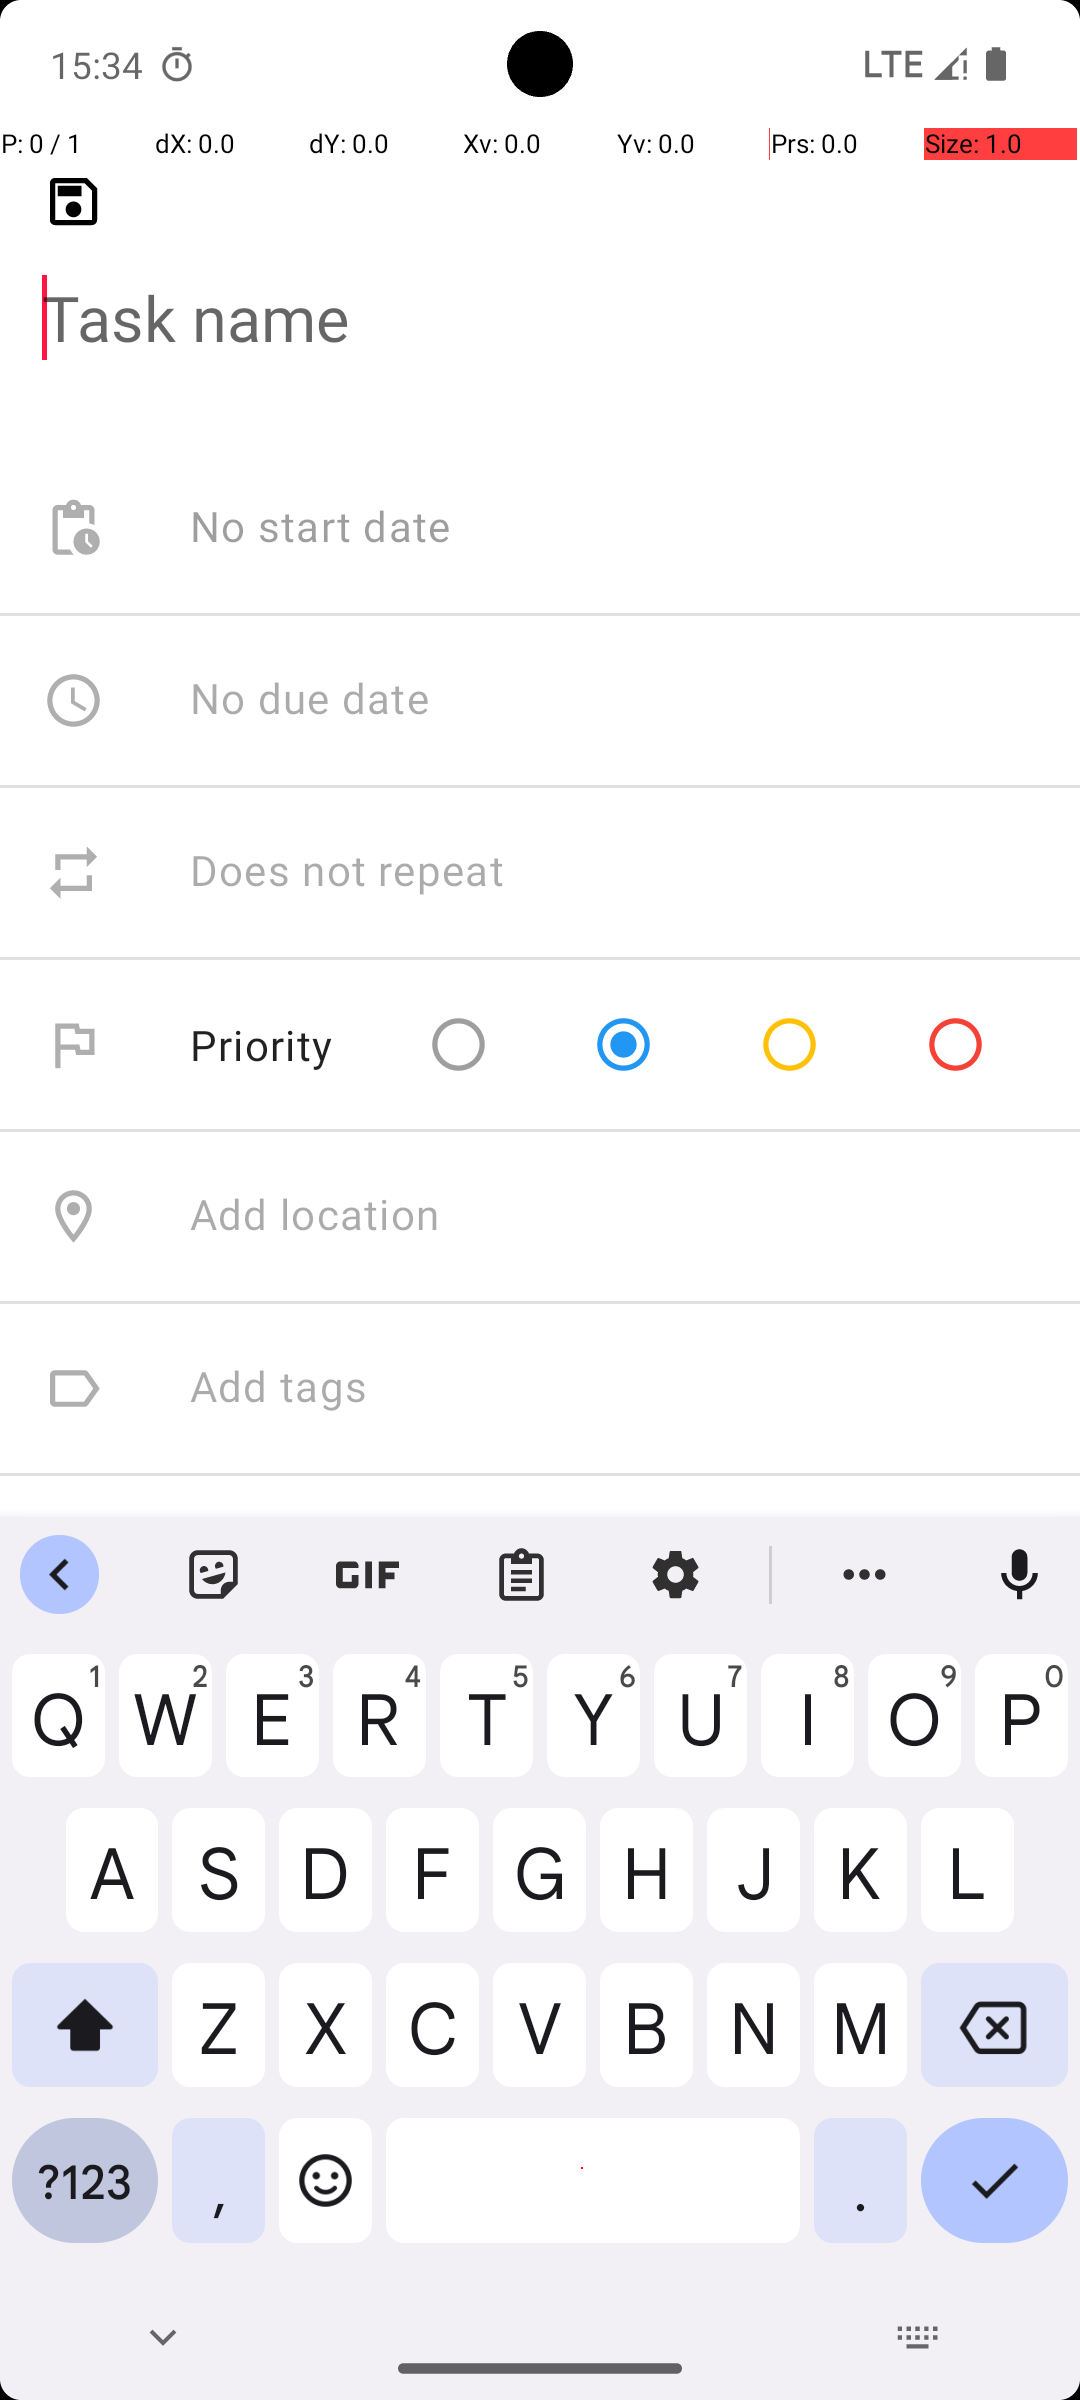 This screenshot has height=2400, width=1080. Describe the element at coordinates (540, 286) in the screenshot. I see `Task name` at that location.